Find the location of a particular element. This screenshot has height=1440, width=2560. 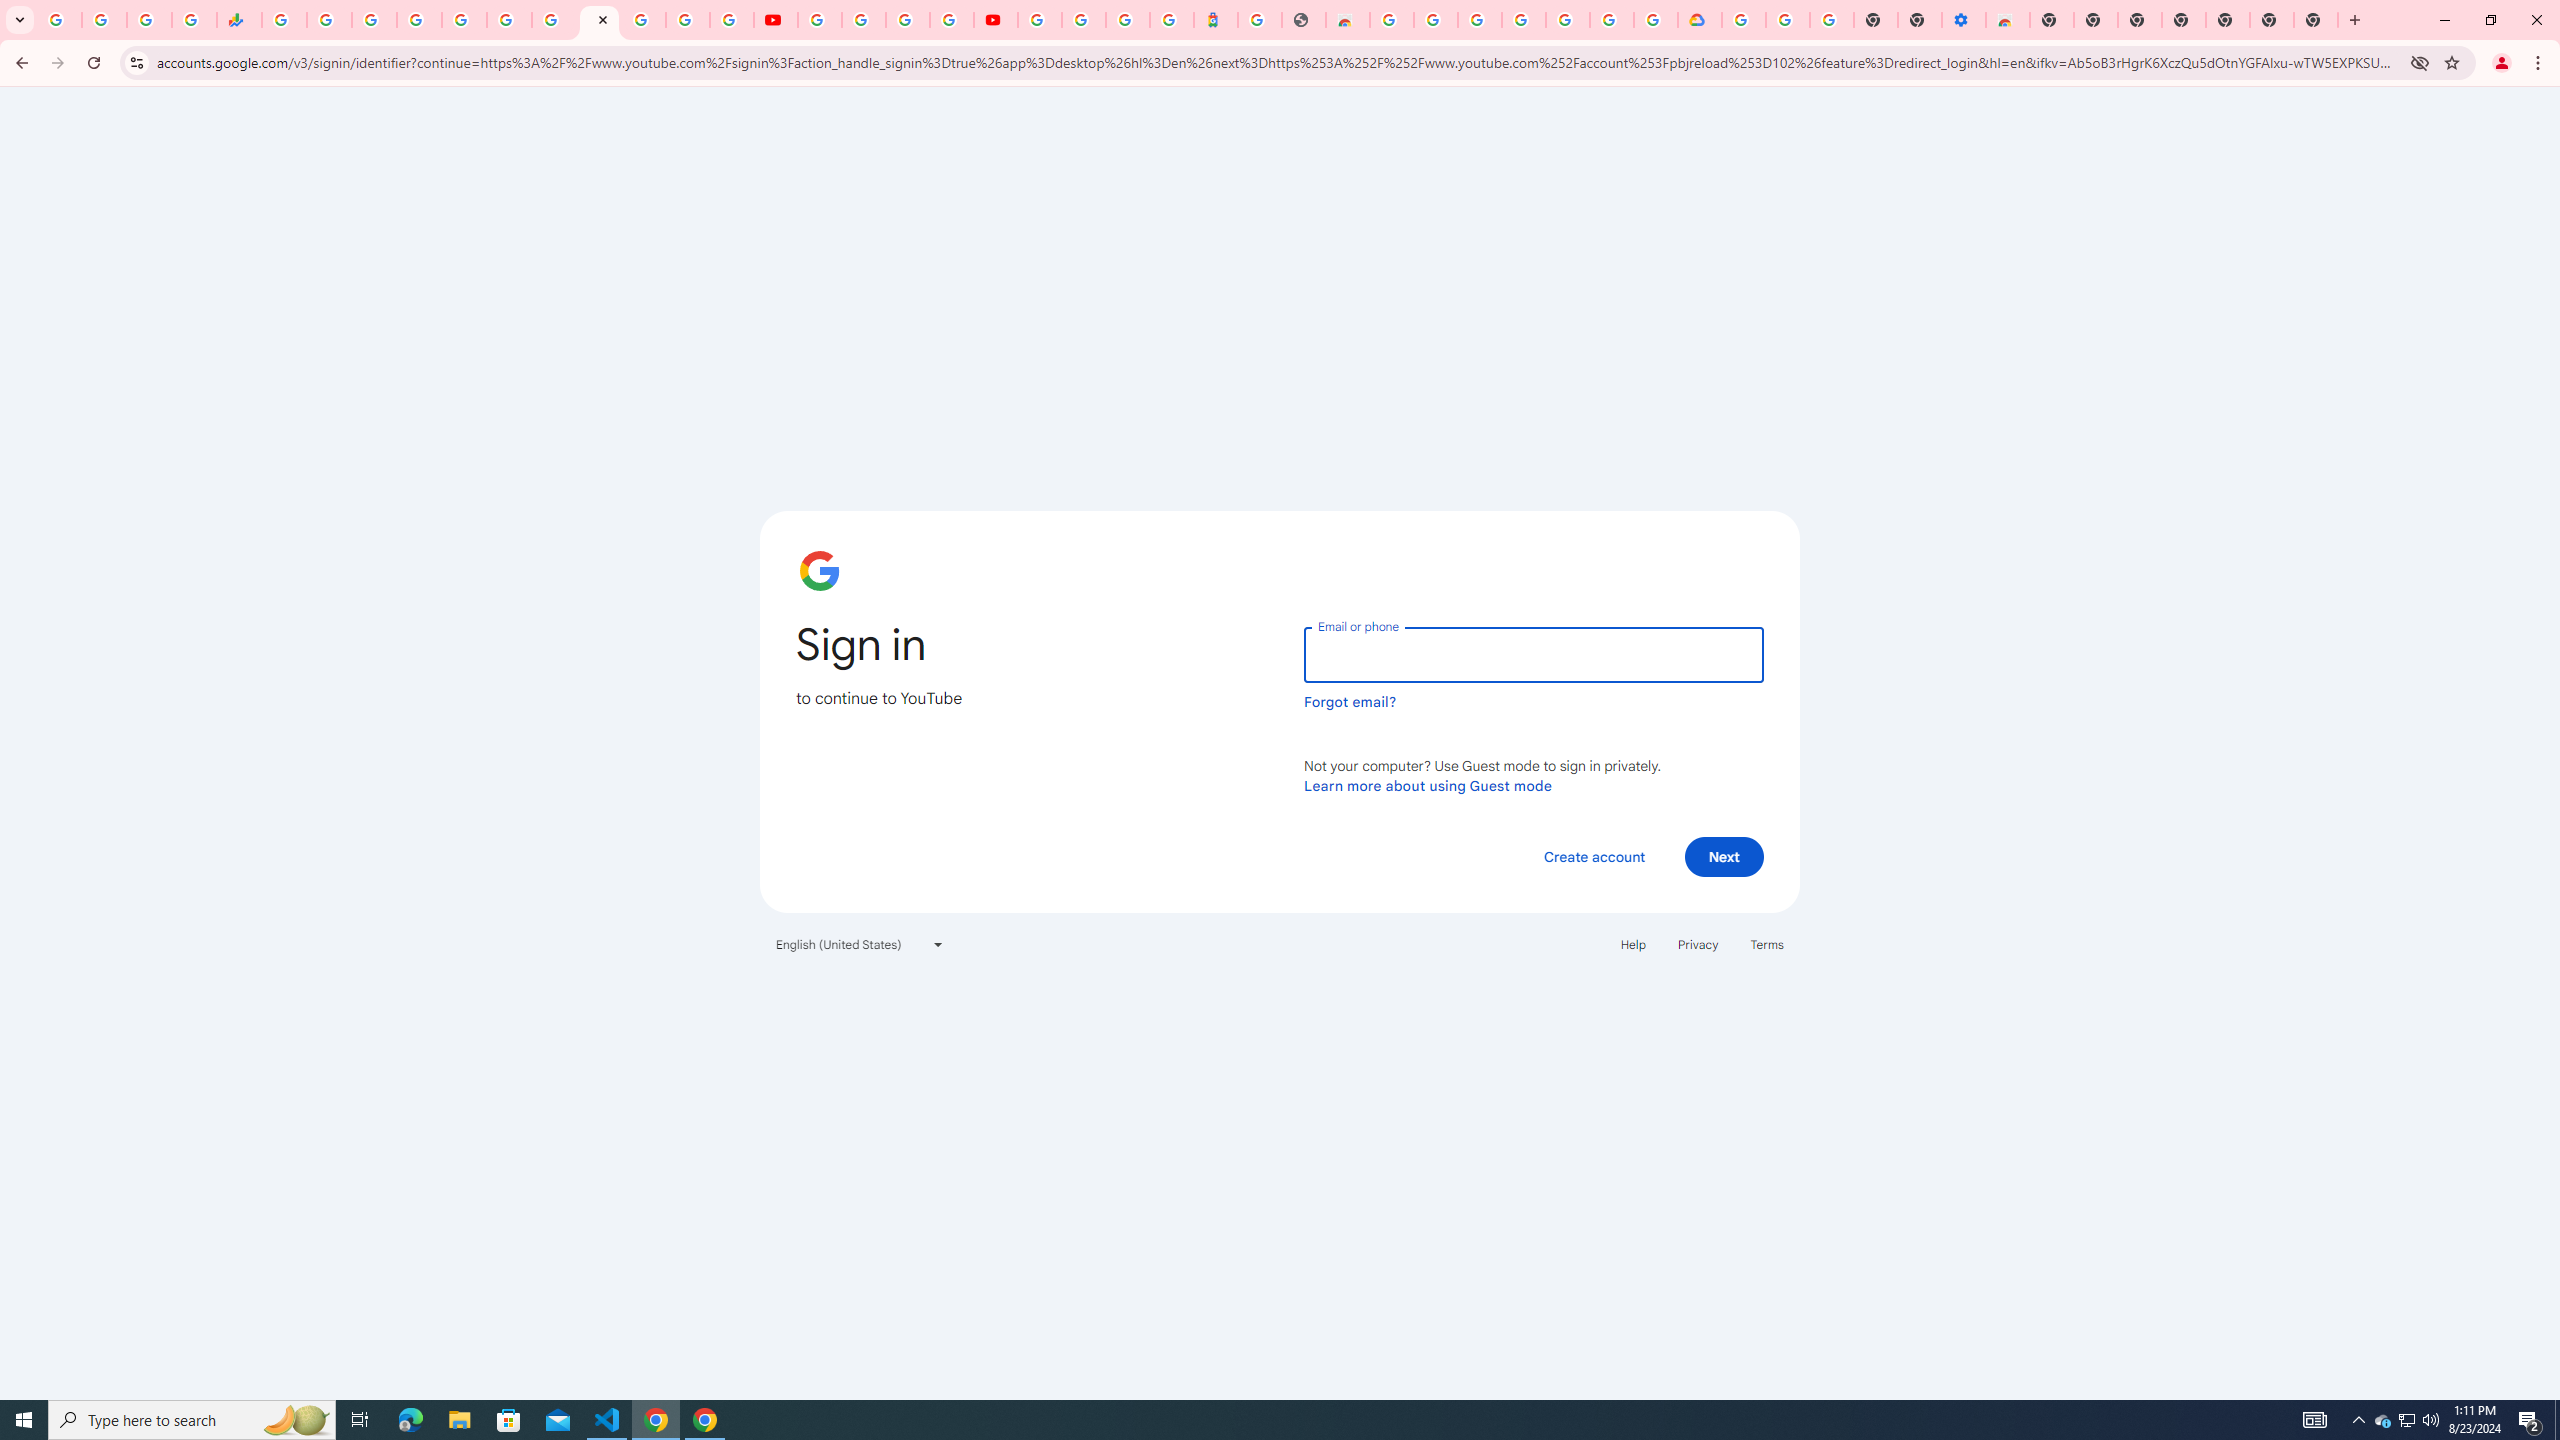

YouTube is located at coordinates (818, 20).